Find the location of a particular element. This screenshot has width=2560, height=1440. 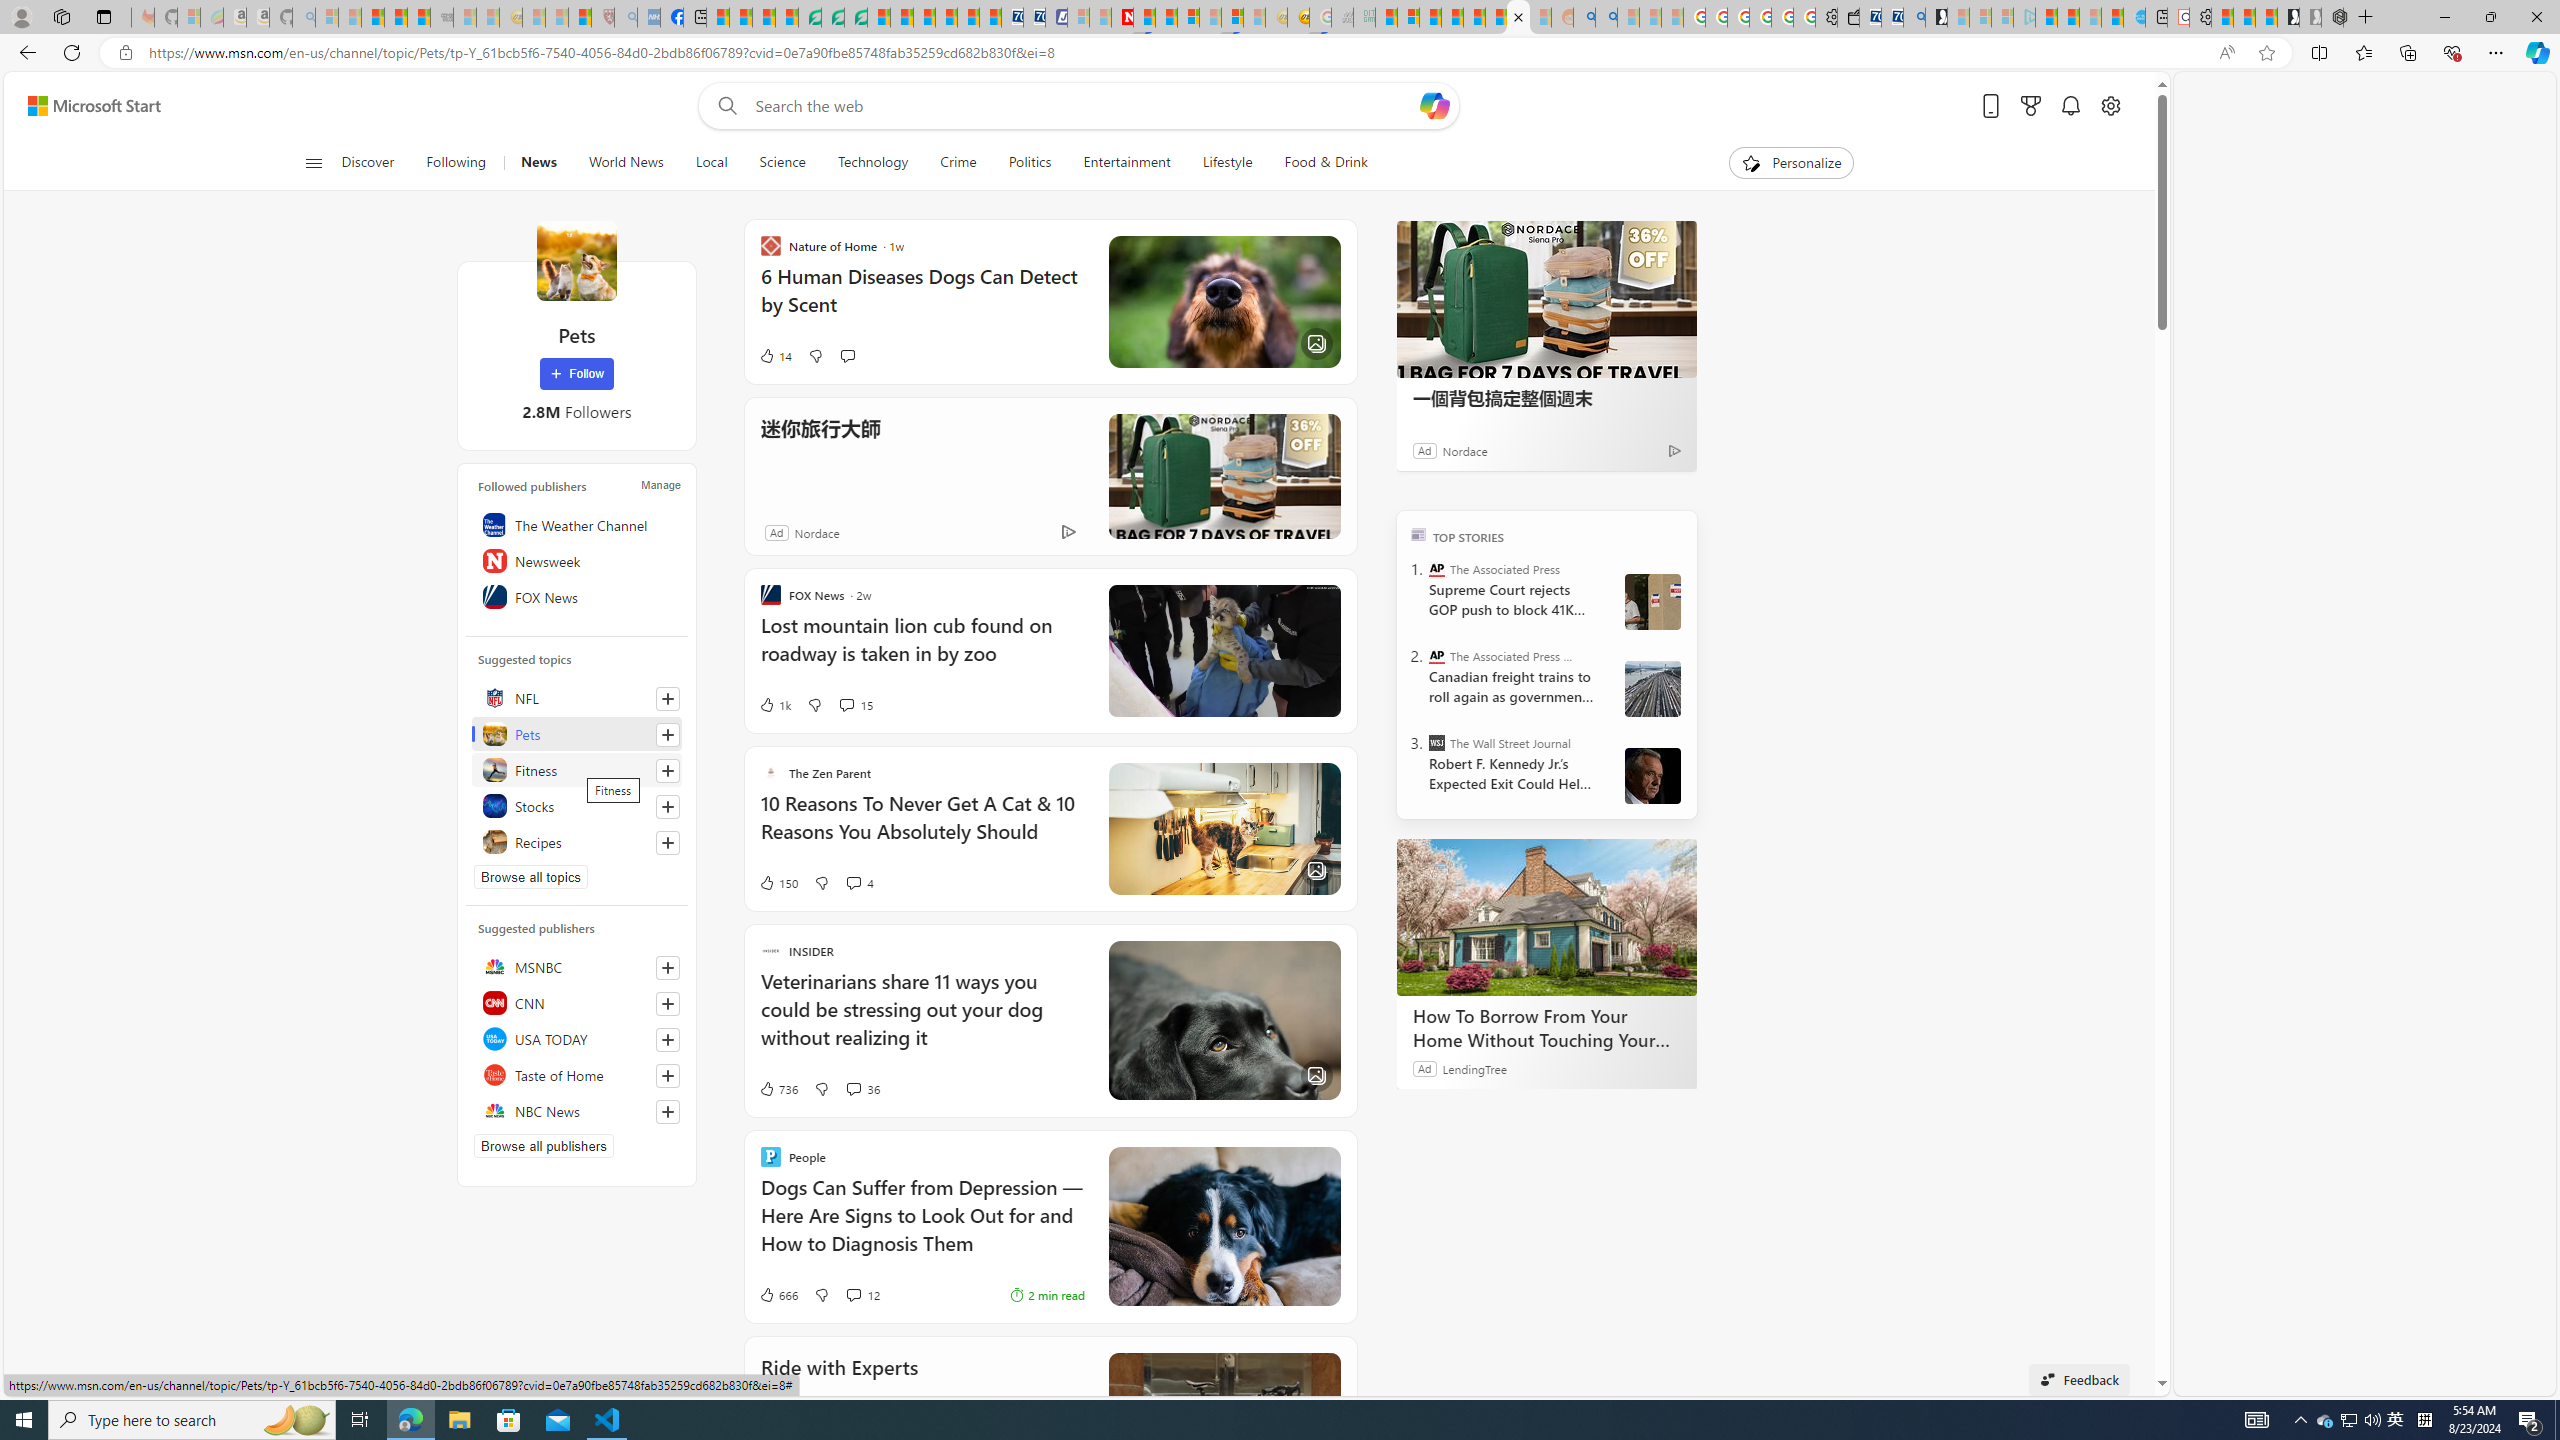

Split screen is located at coordinates (2318, 52).